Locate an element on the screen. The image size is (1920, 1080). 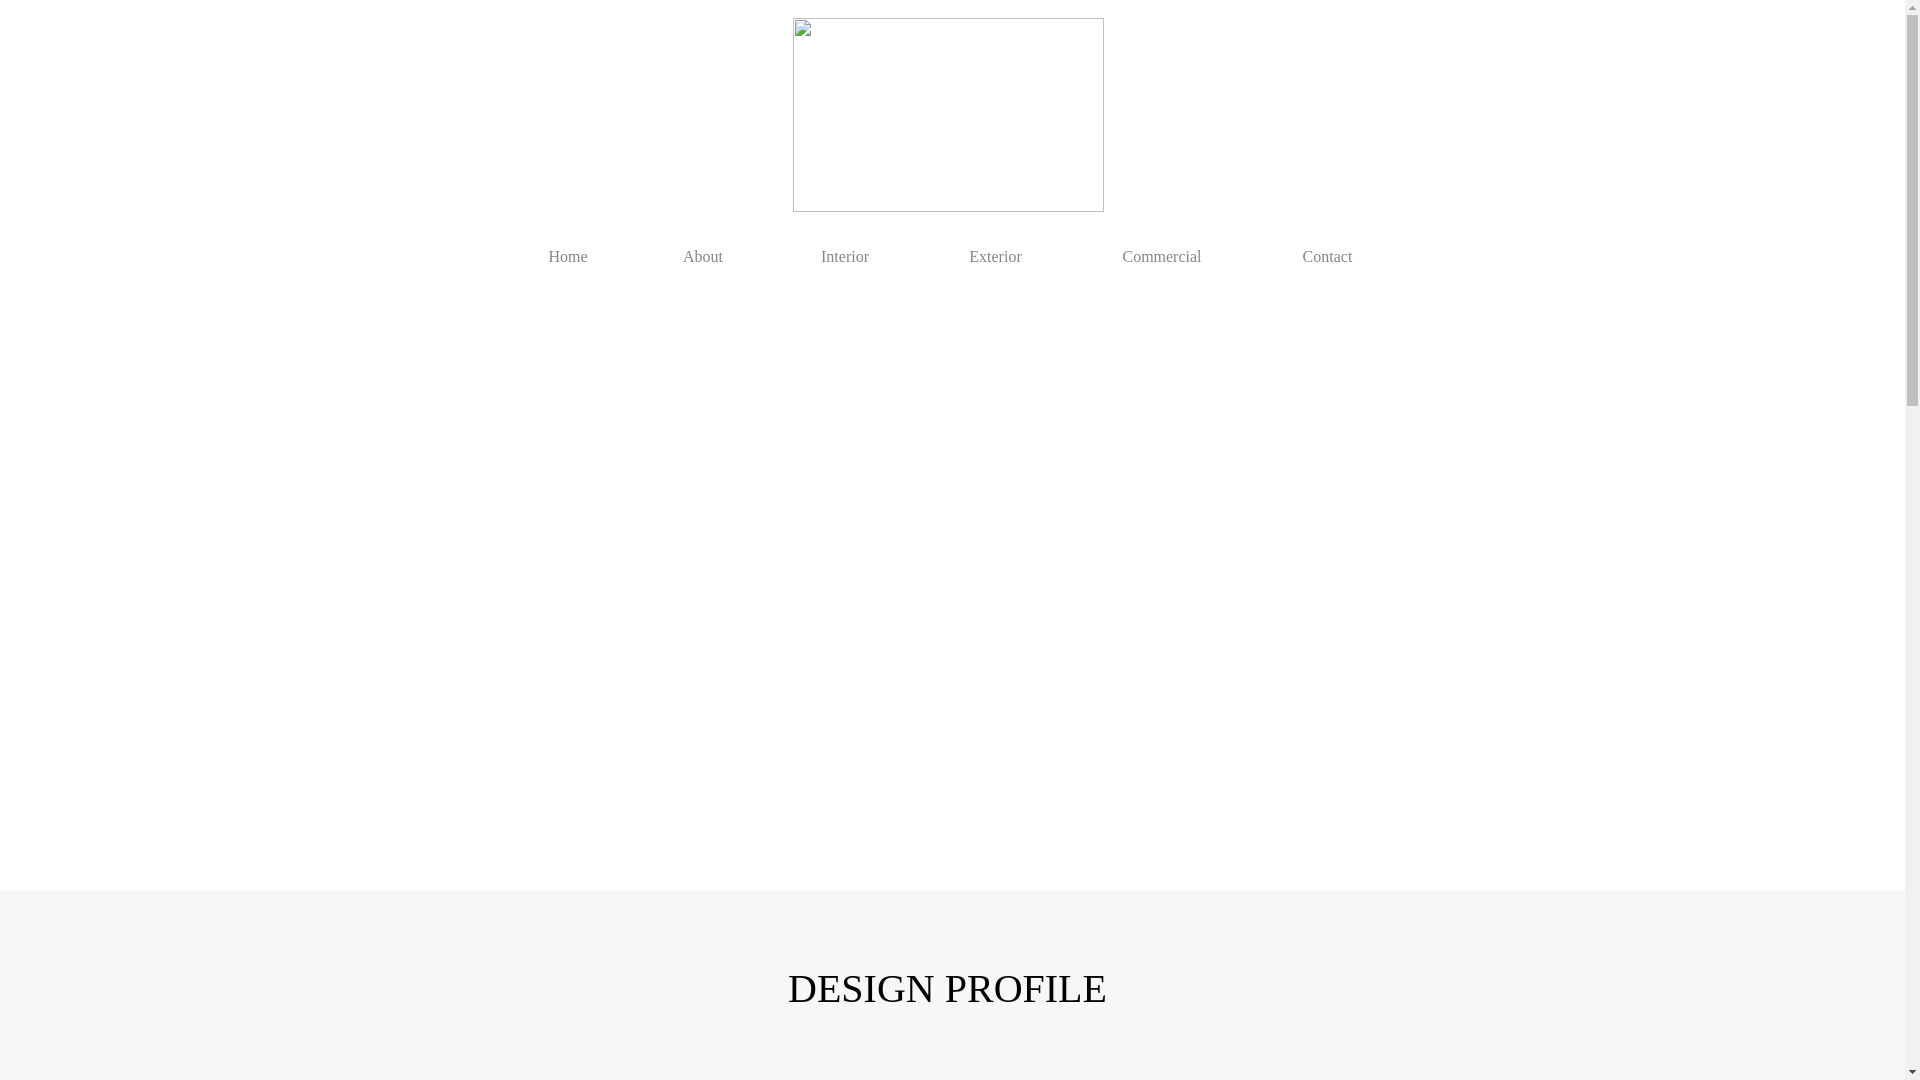
About is located at coordinates (703, 247).